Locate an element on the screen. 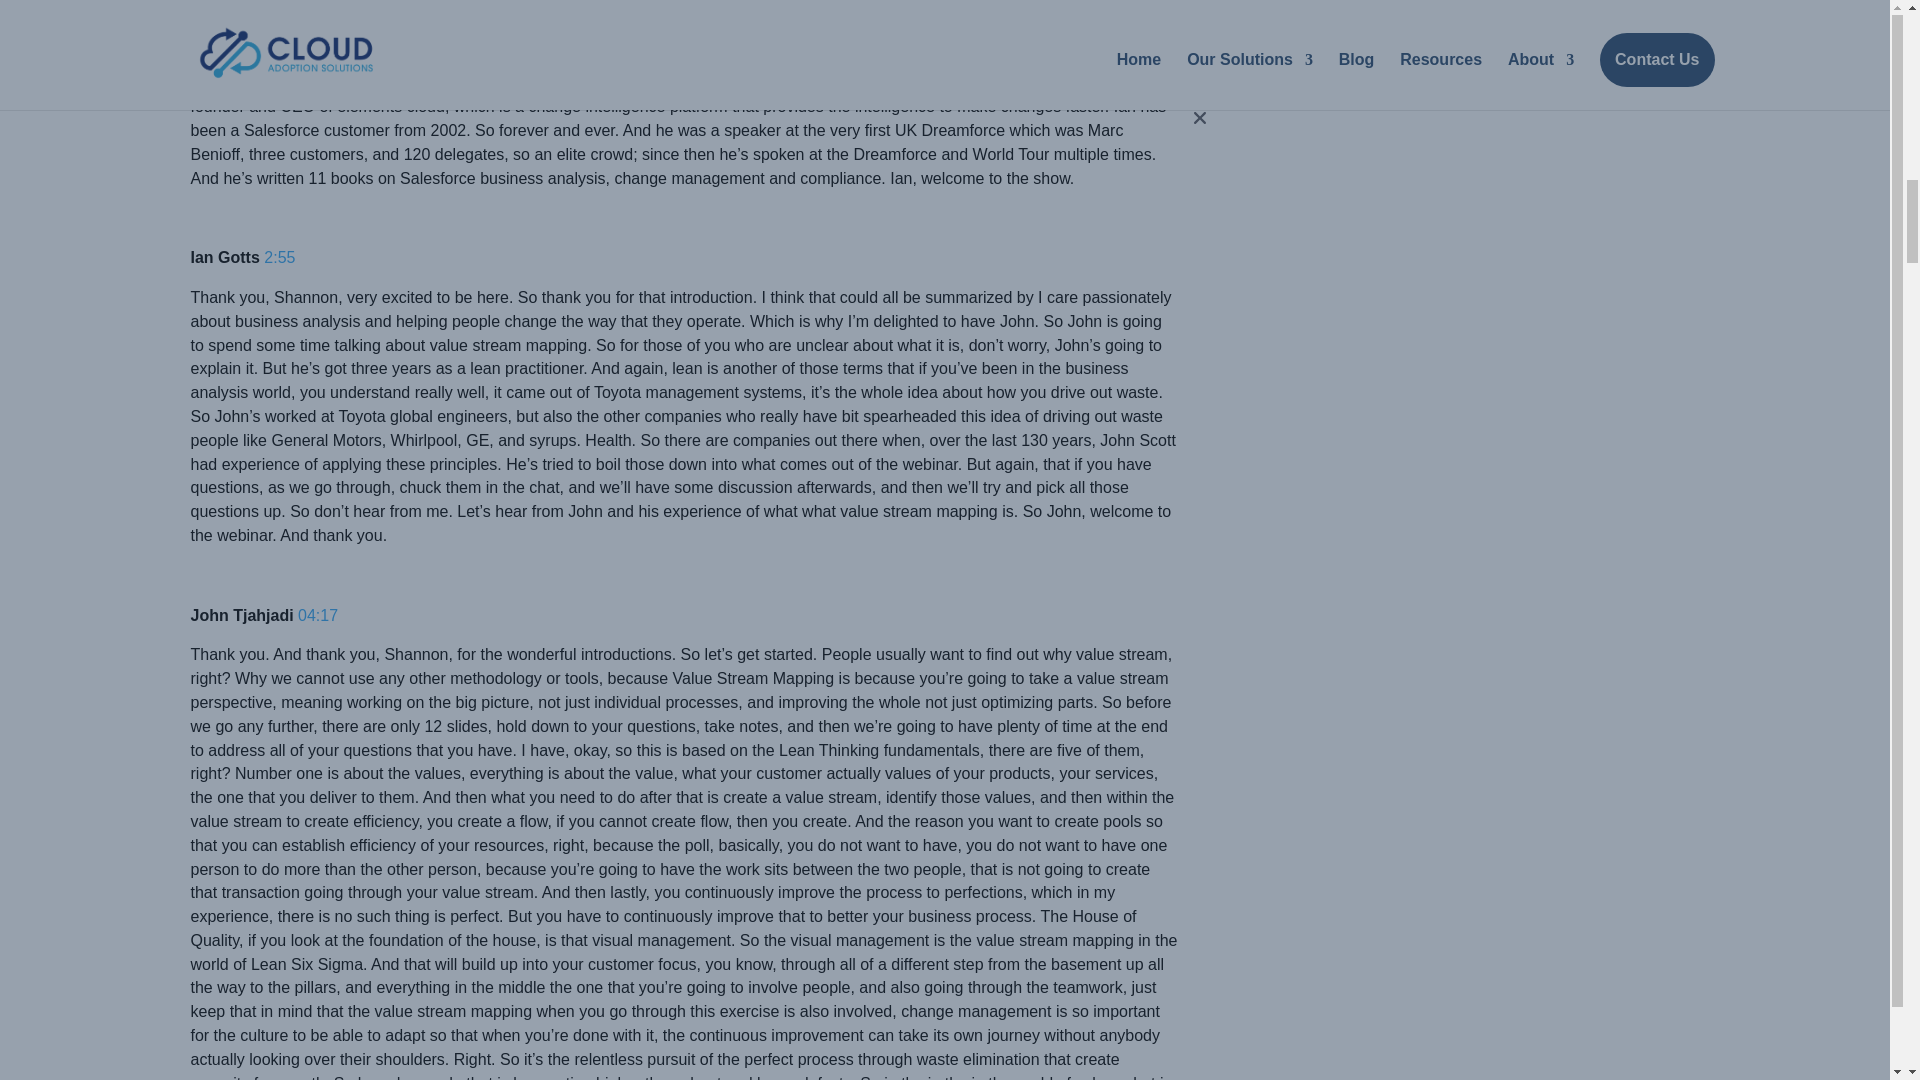 The width and height of the screenshot is (1920, 1080). 04:17 is located at coordinates (317, 615).